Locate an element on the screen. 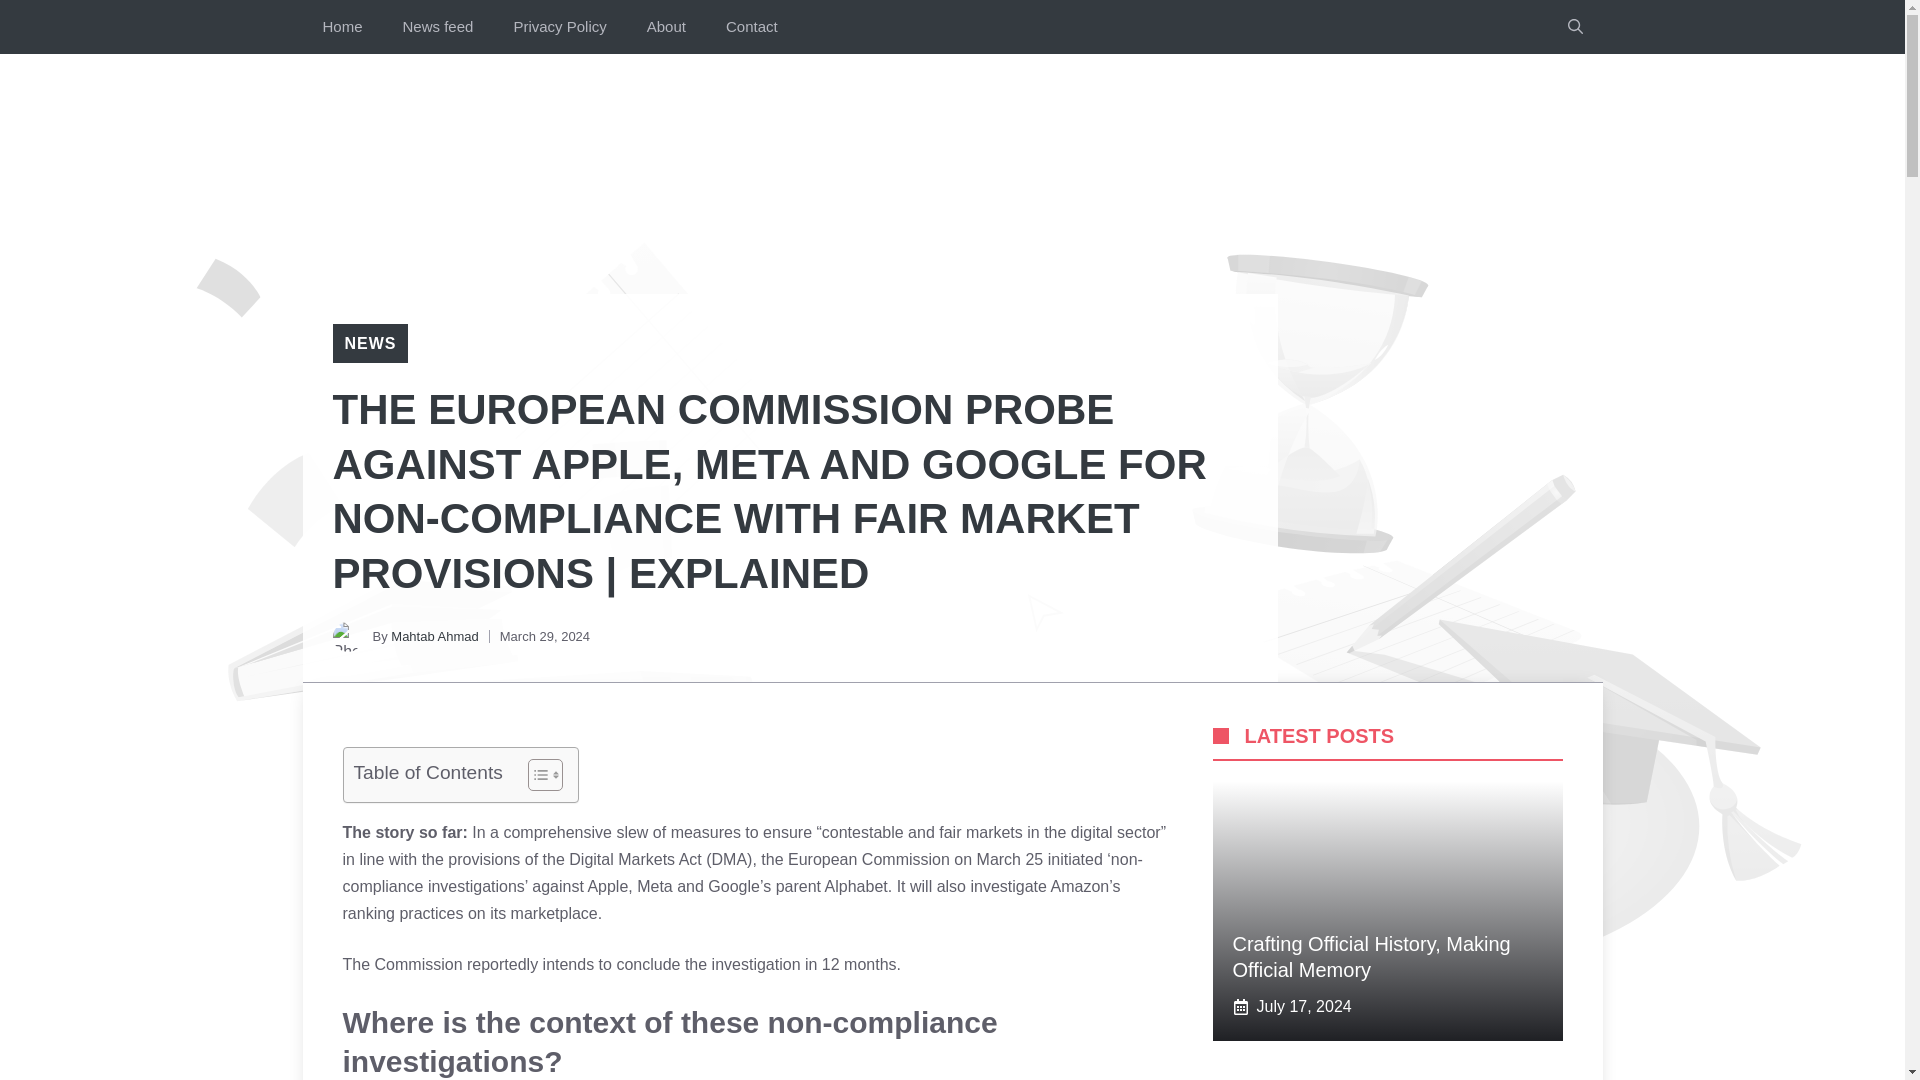 The width and height of the screenshot is (1920, 1080). Home is located at coordinates (342, 27).